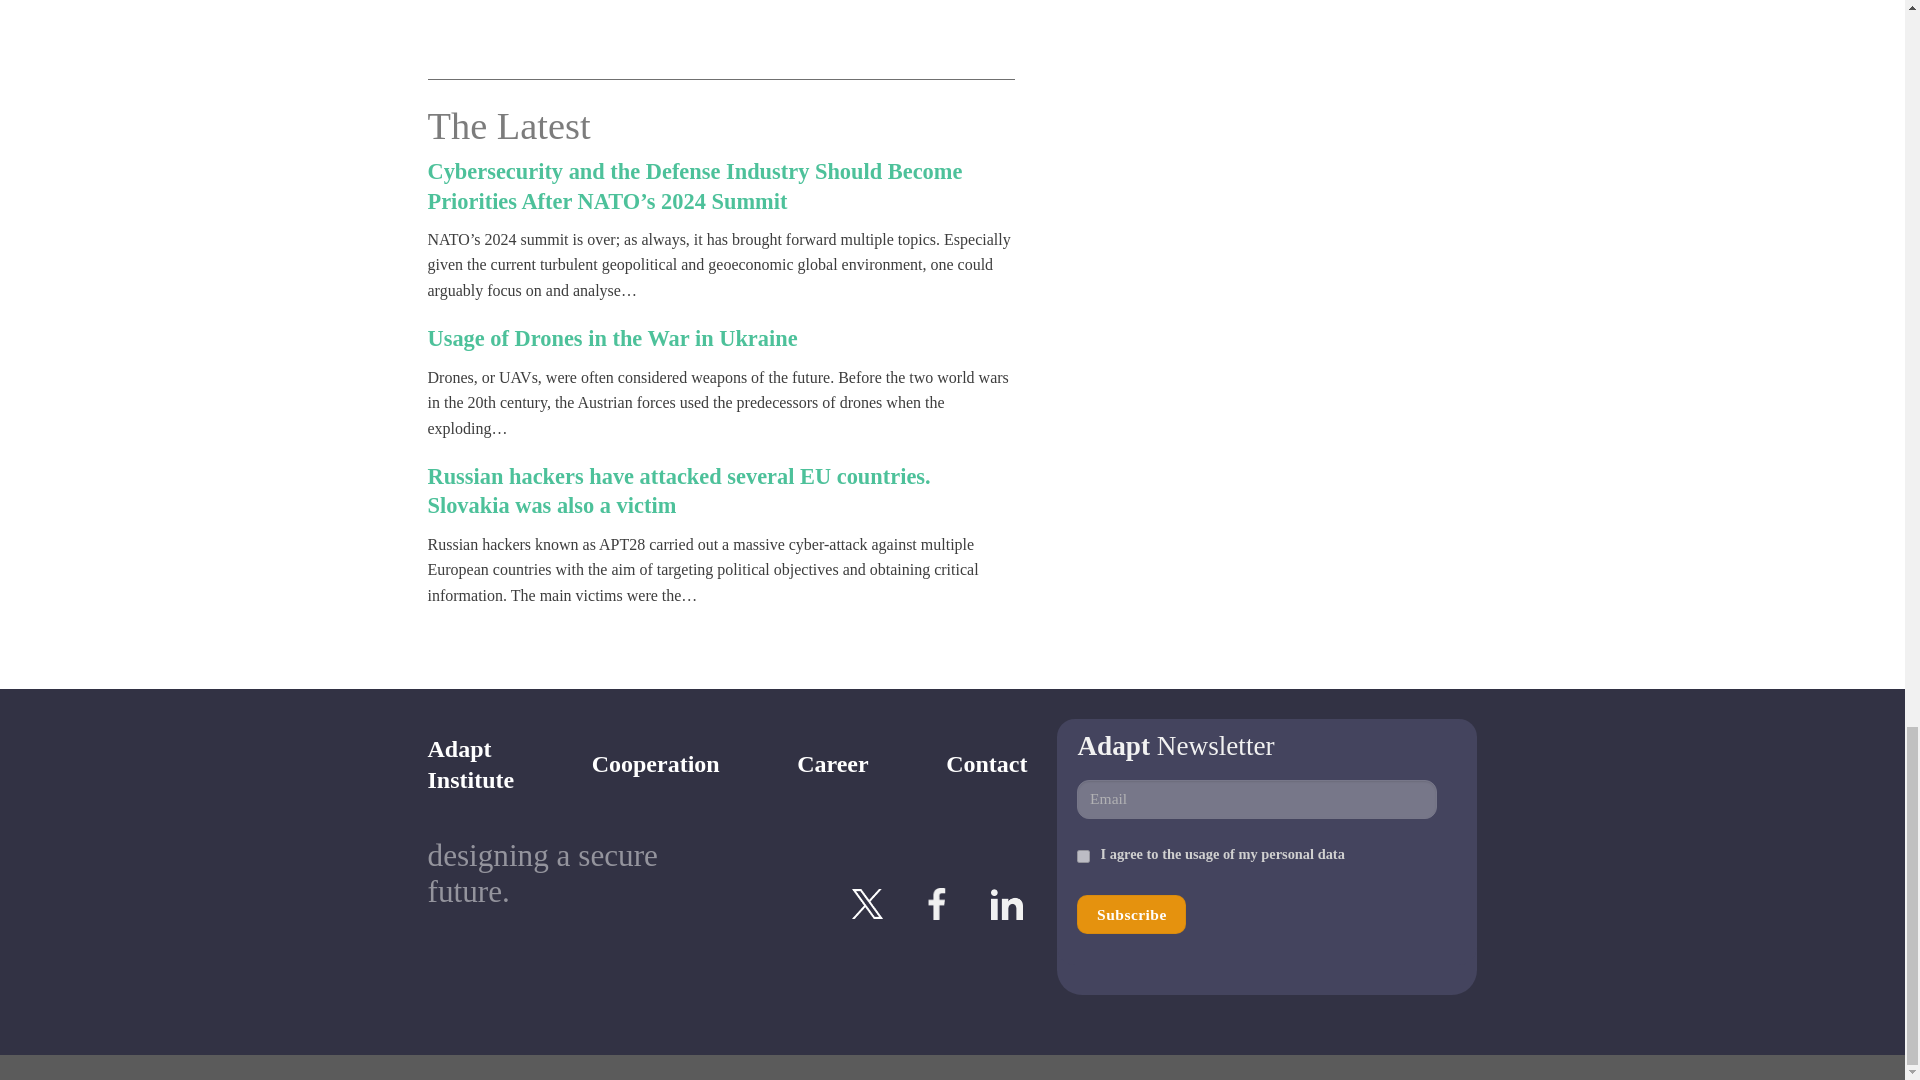 The image size is (1920, 1080). Describe the element at coordinates (656, 763) in the screenshot. I see `Contact` at that location.